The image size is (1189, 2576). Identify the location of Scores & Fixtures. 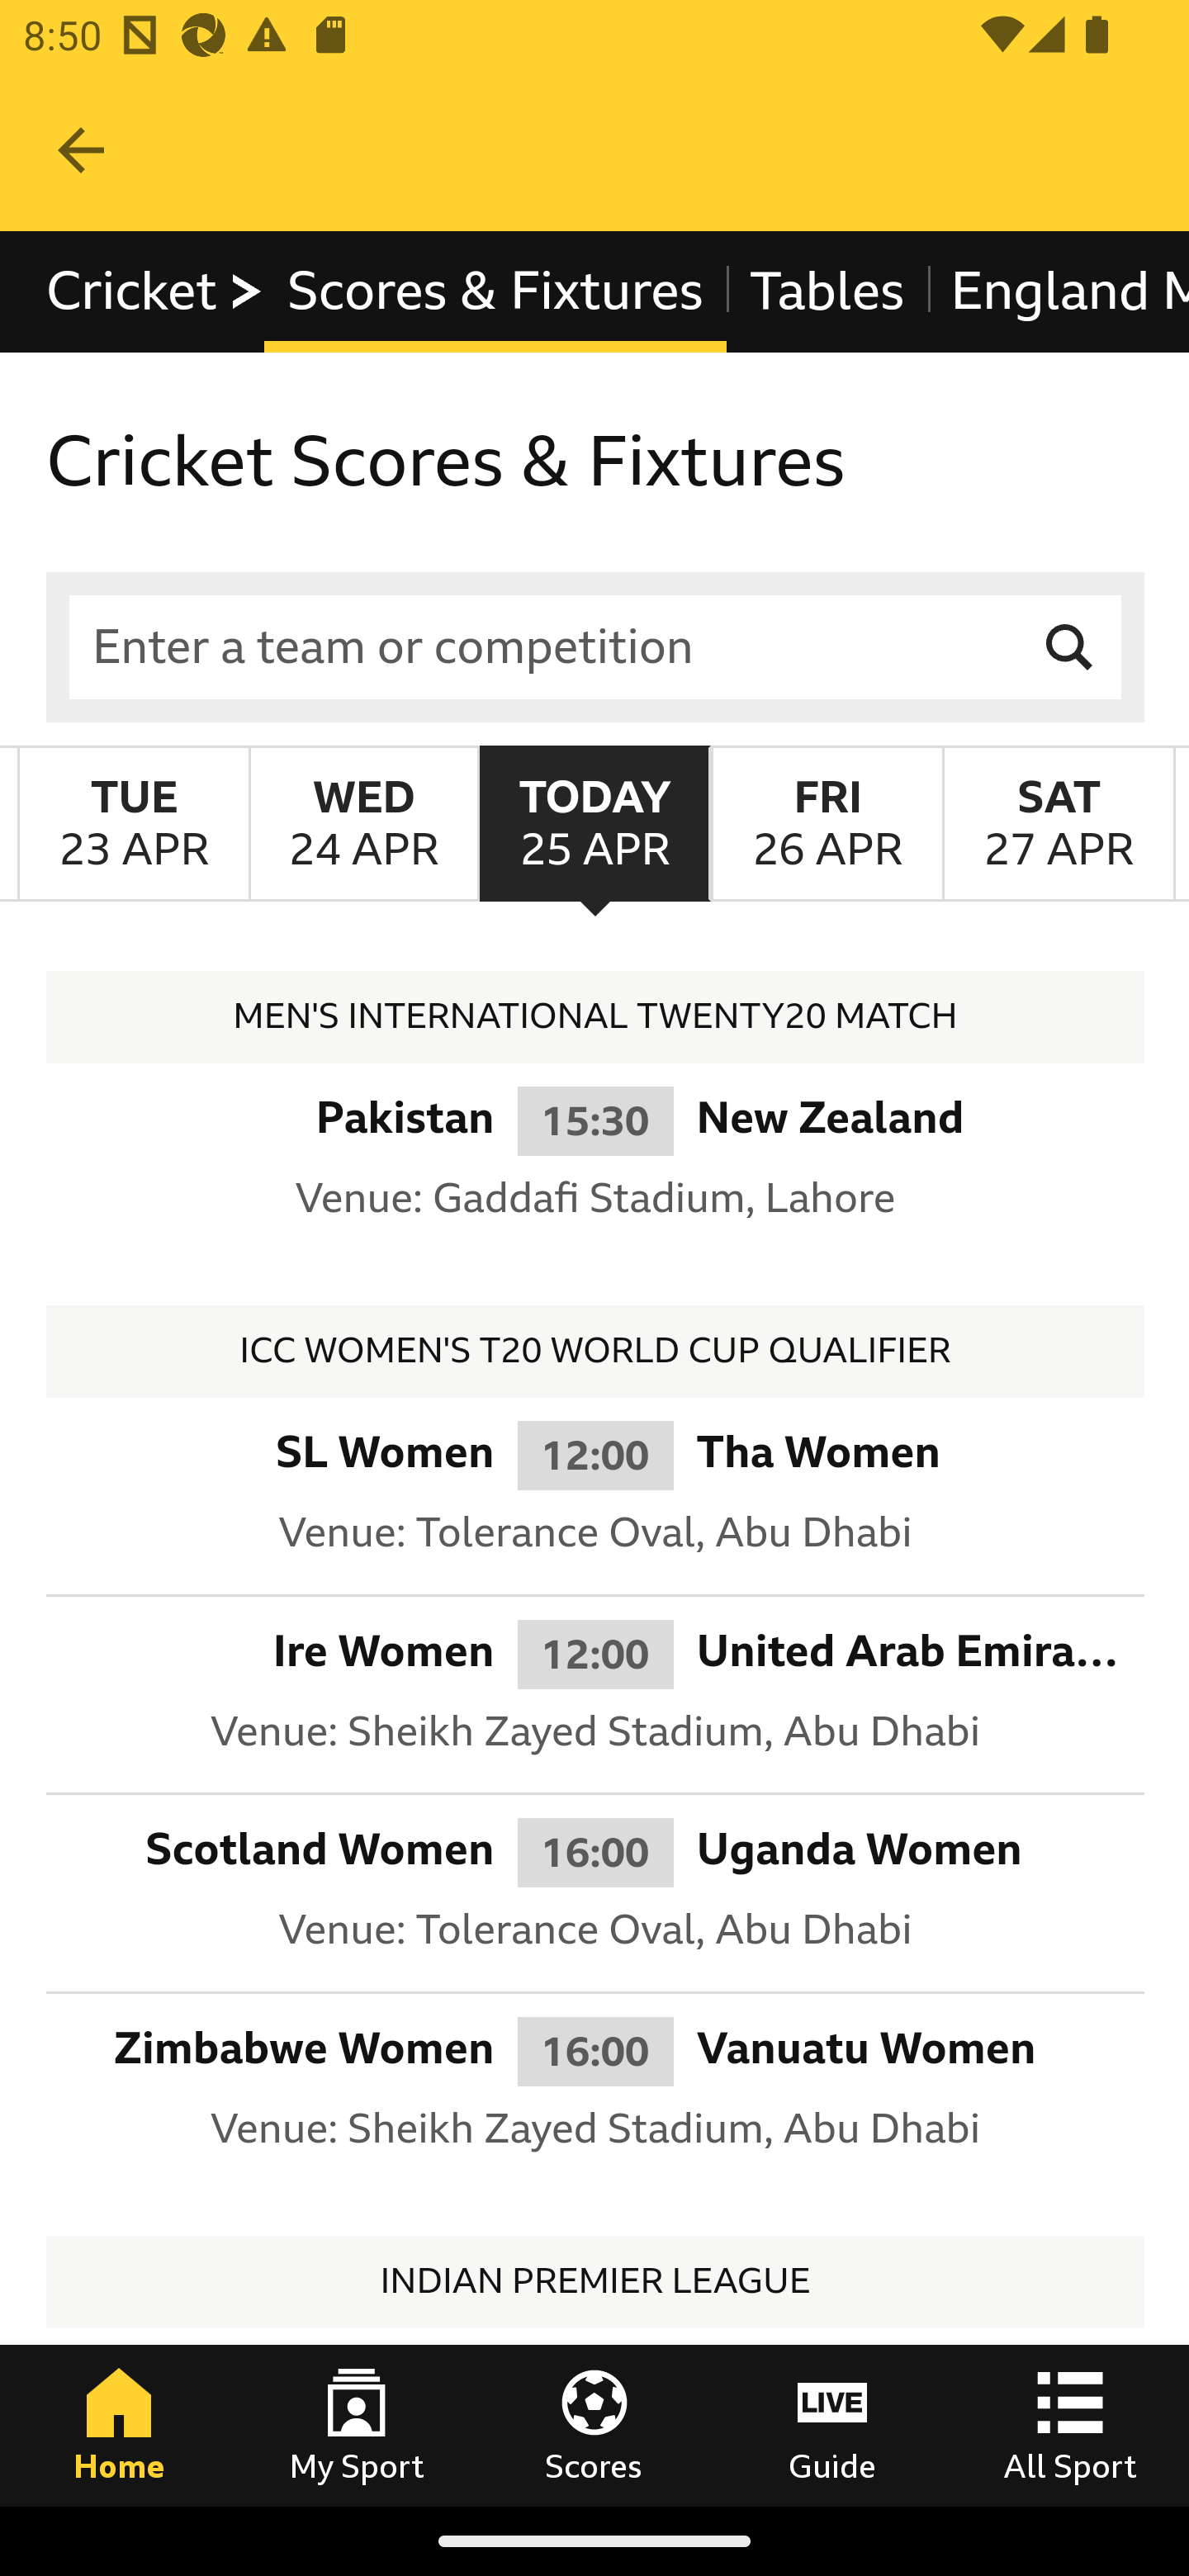
(495, 292).